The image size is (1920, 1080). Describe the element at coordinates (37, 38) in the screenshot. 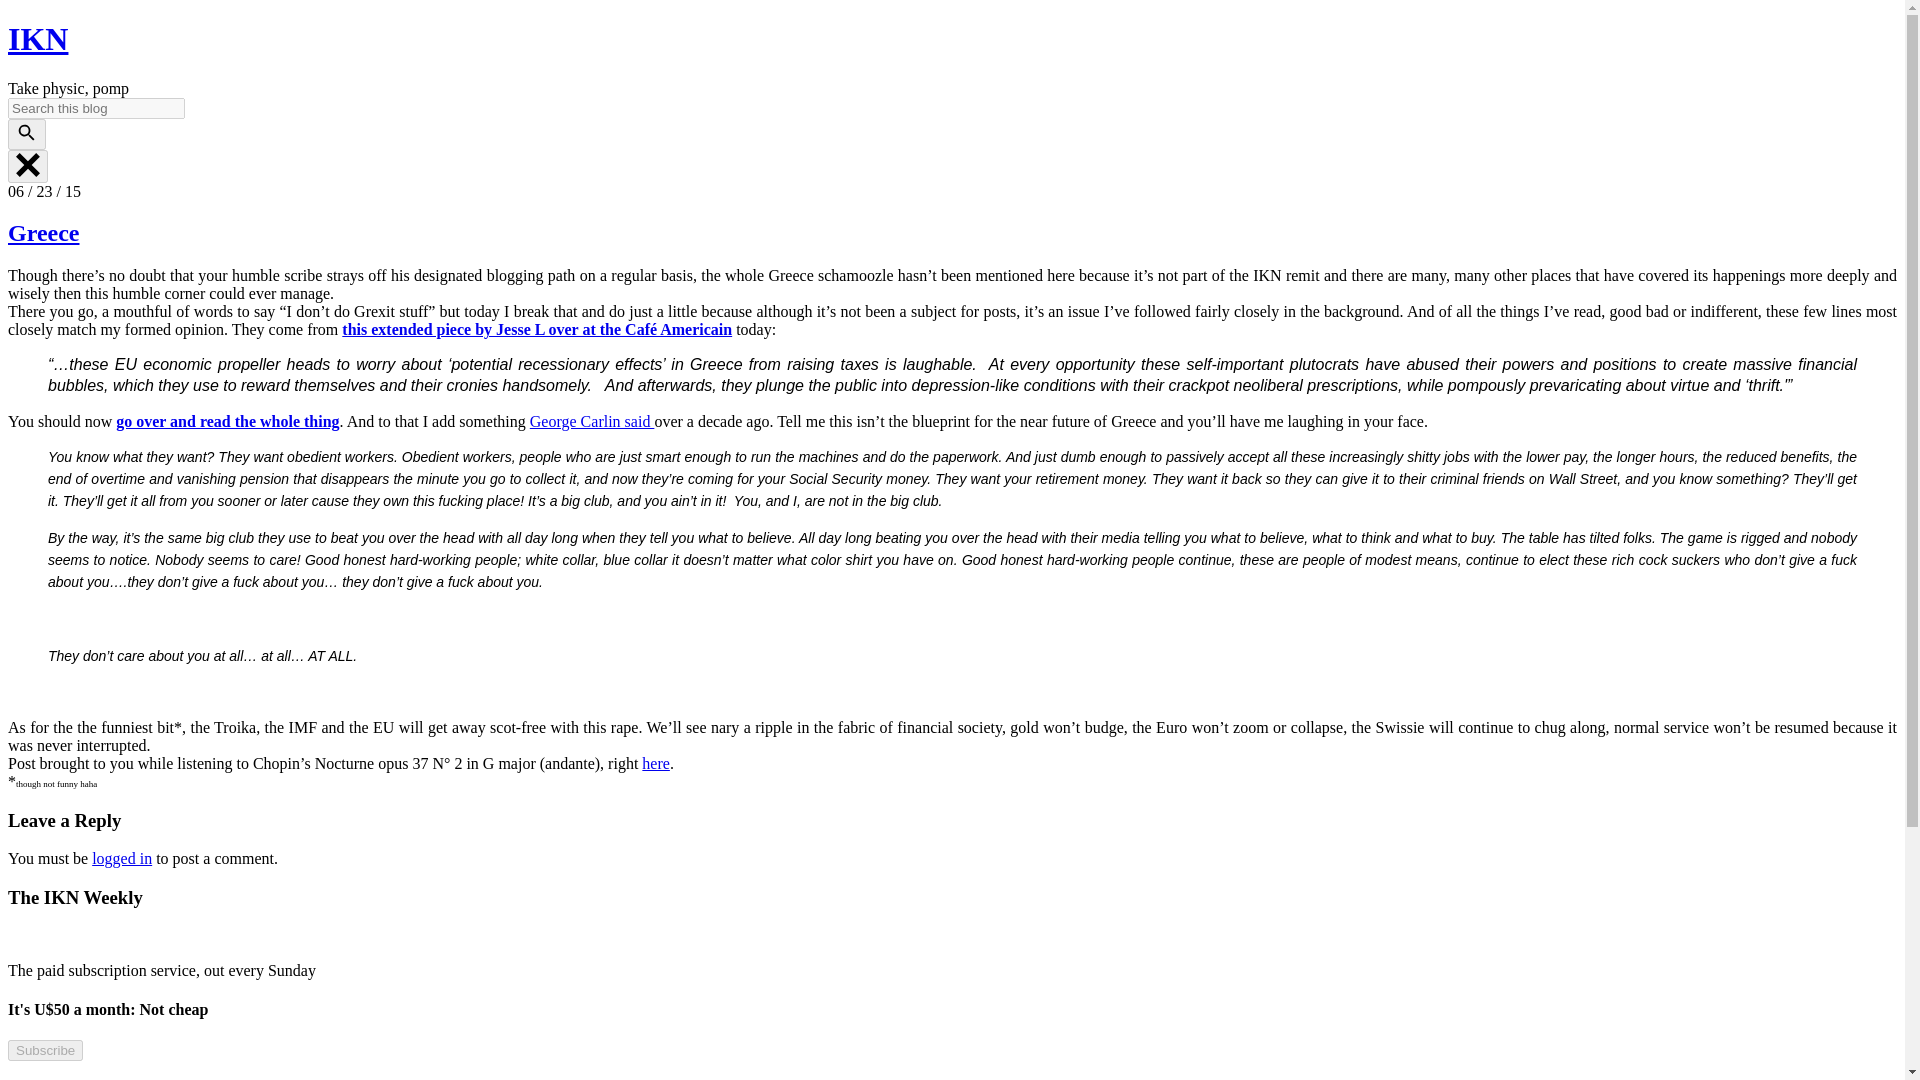

I see `IKN` at that location.